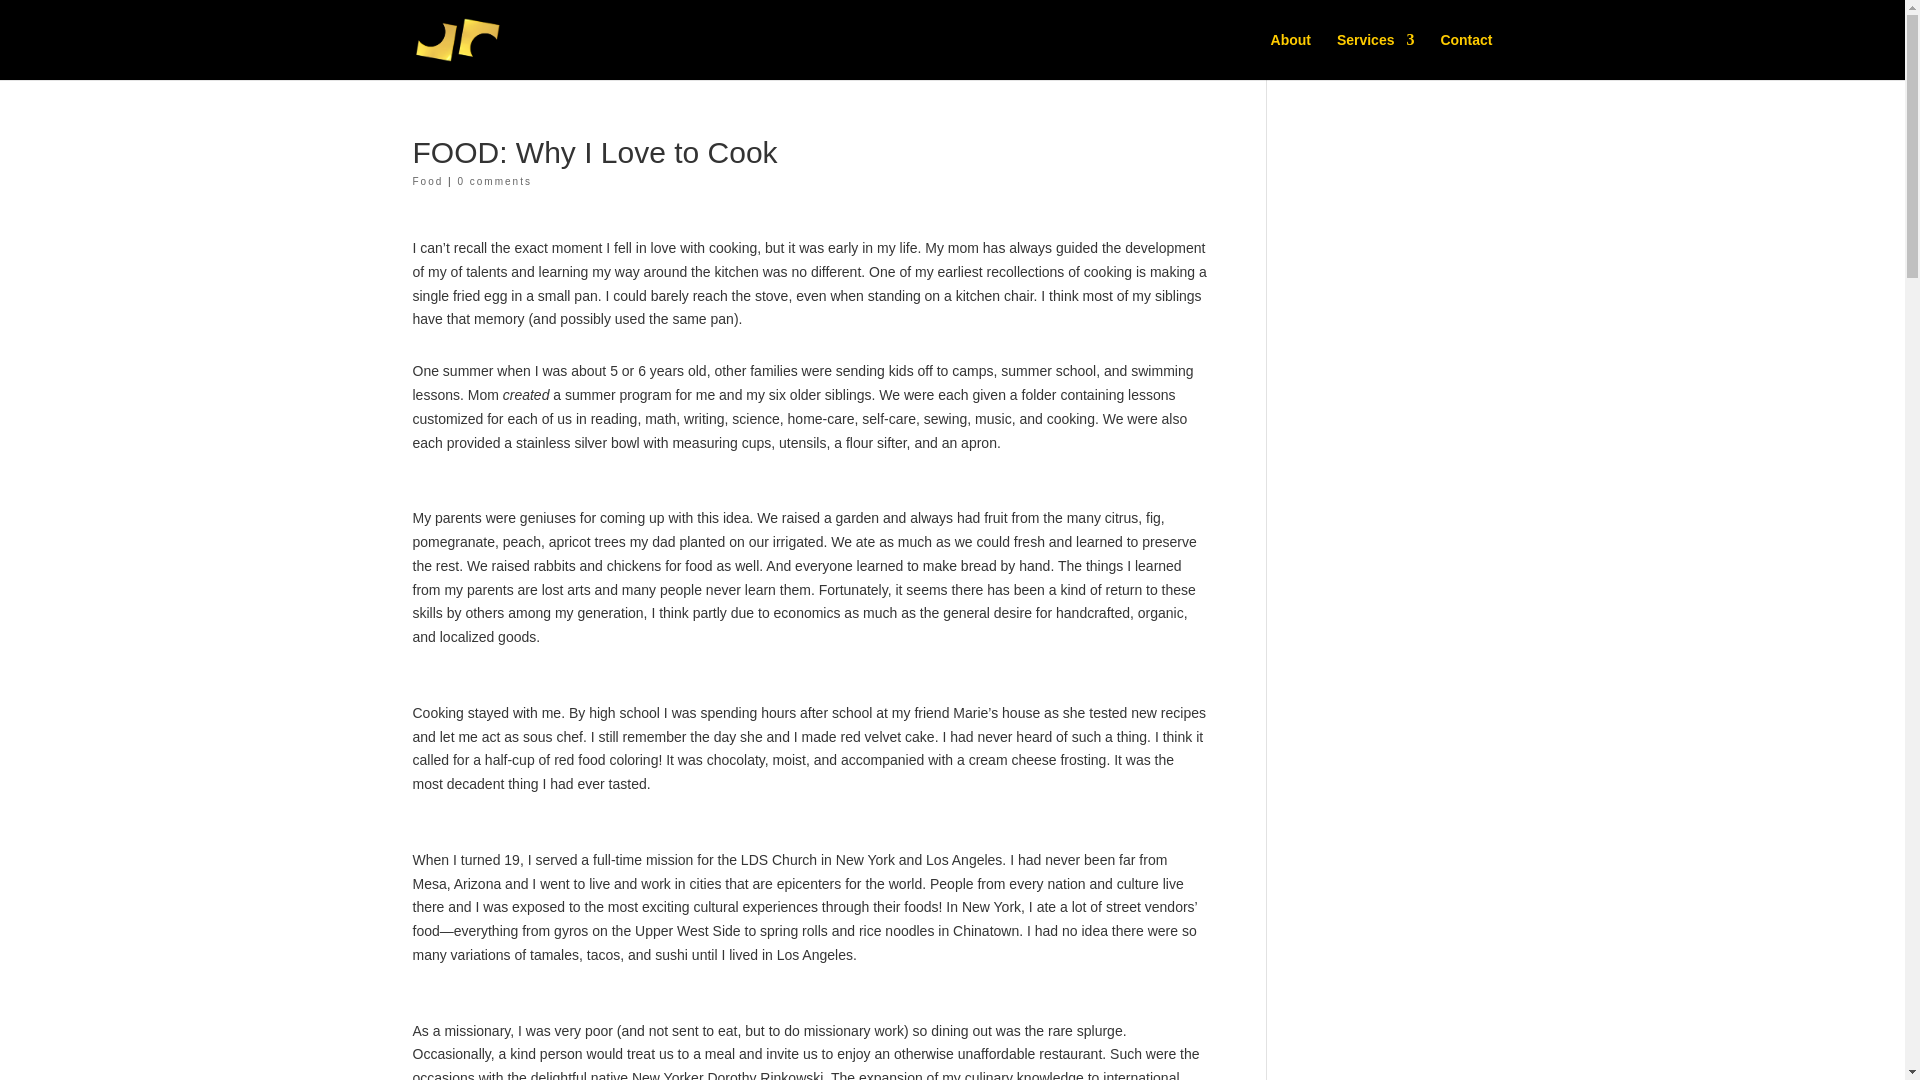  What do you see at coordinates (1376, 56) in the screenshot?
I see `Services` at bounding box center [1376, 56].